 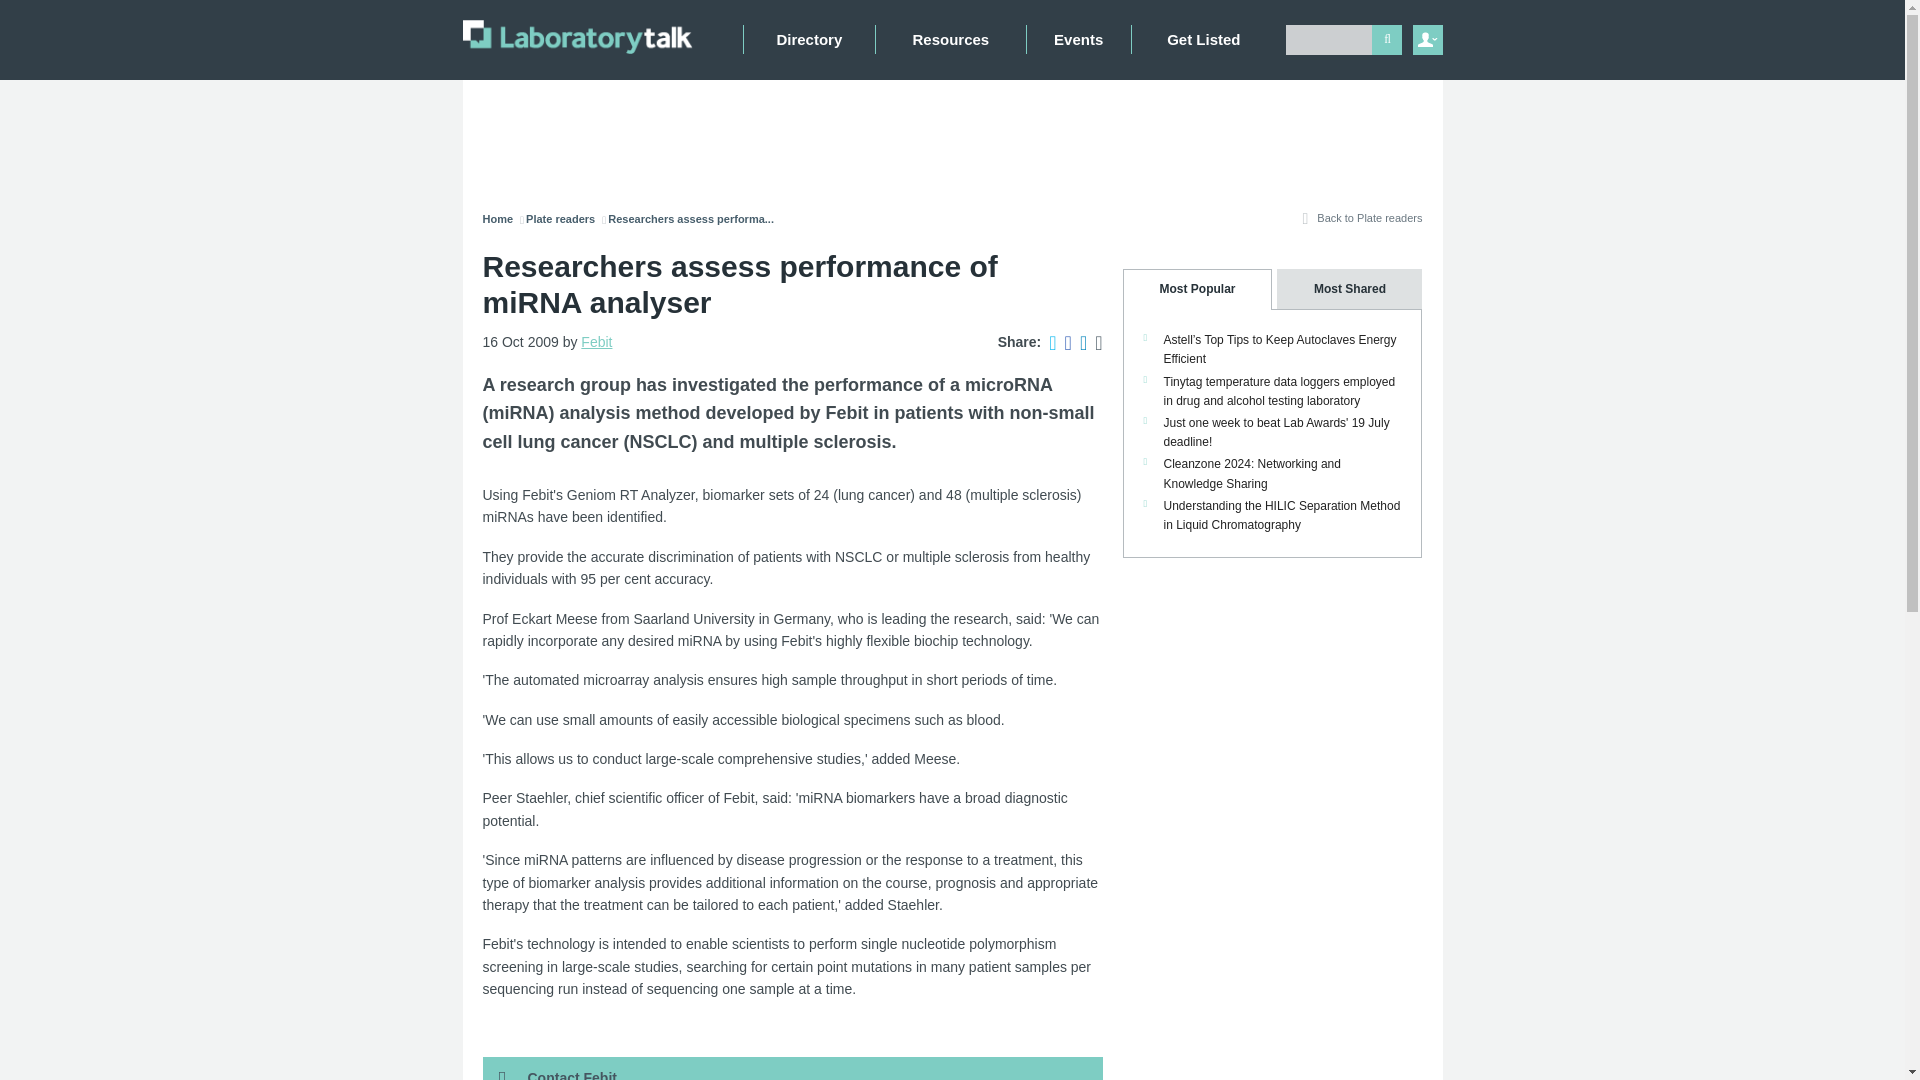 I want to click on Plate readers, so click(x=560, y=218).